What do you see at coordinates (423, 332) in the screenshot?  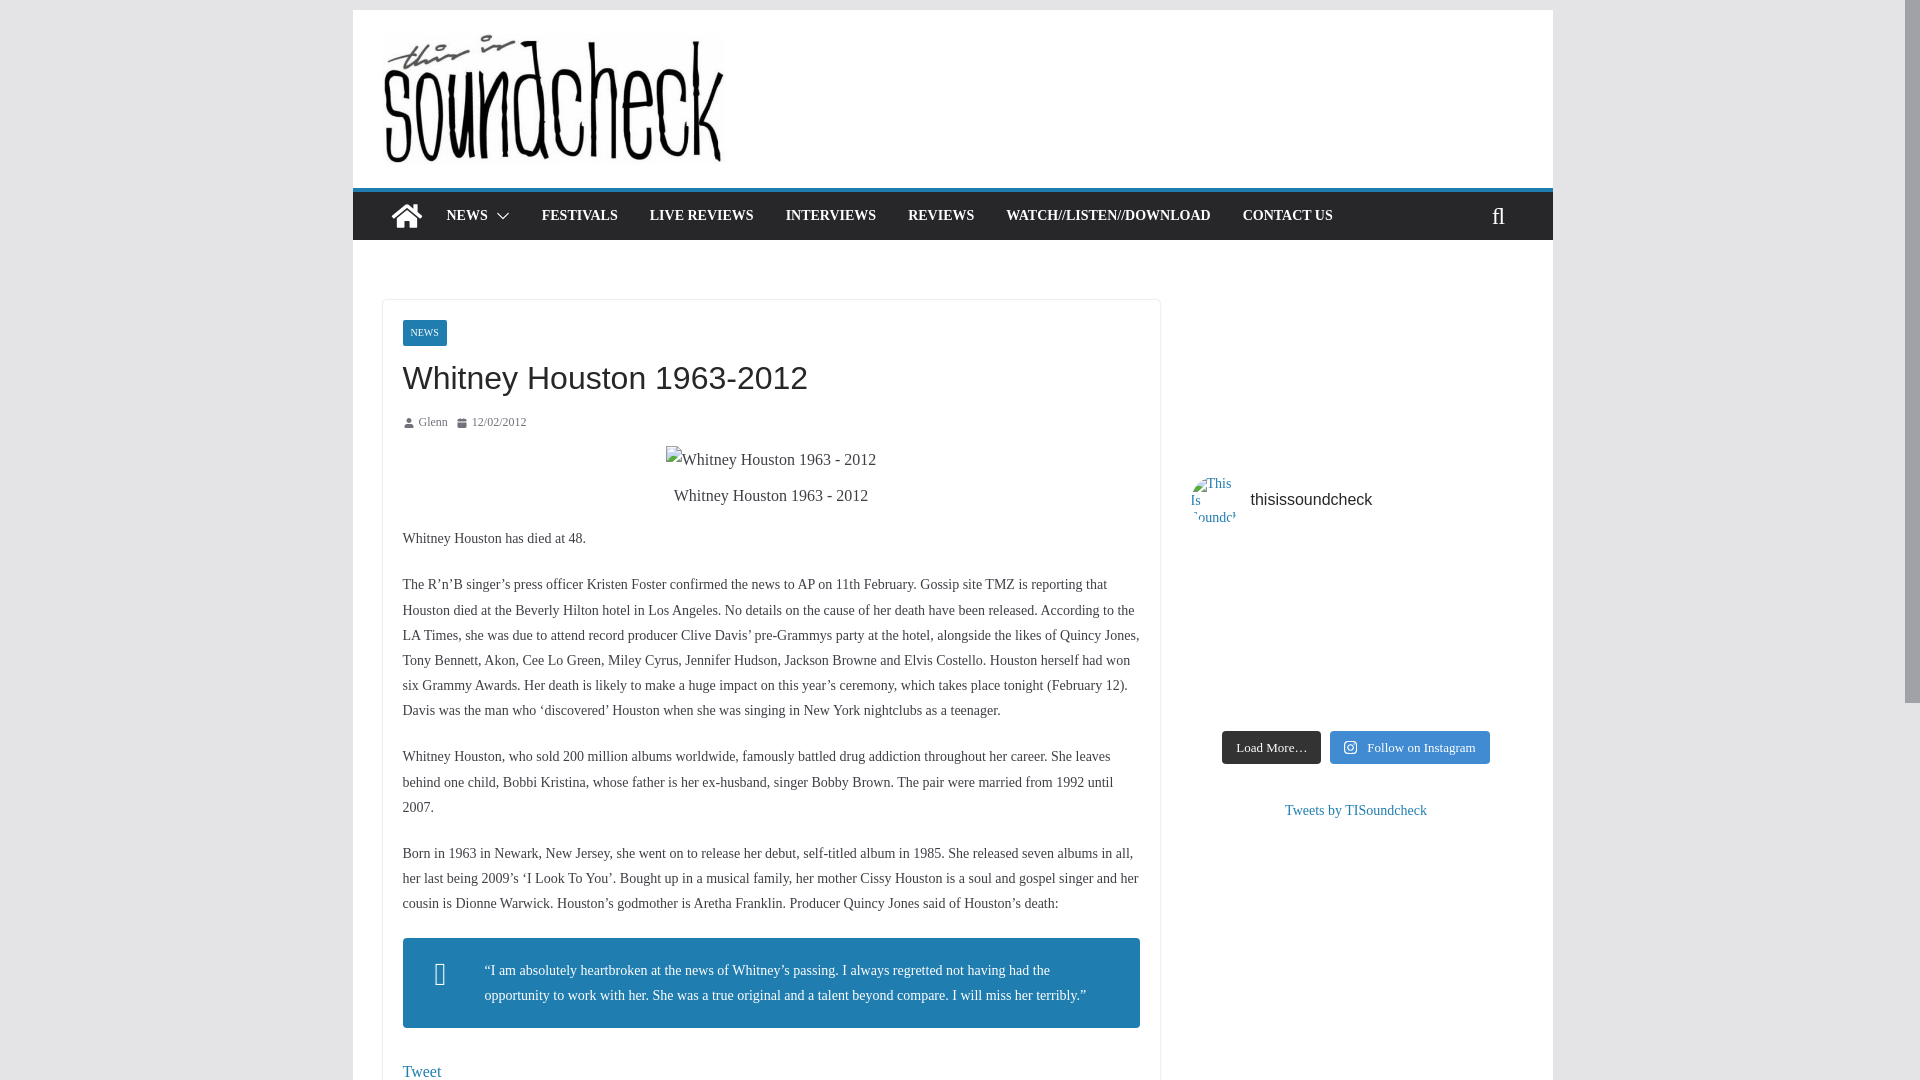 I see `NEWS` at bounding box center [423, 332].